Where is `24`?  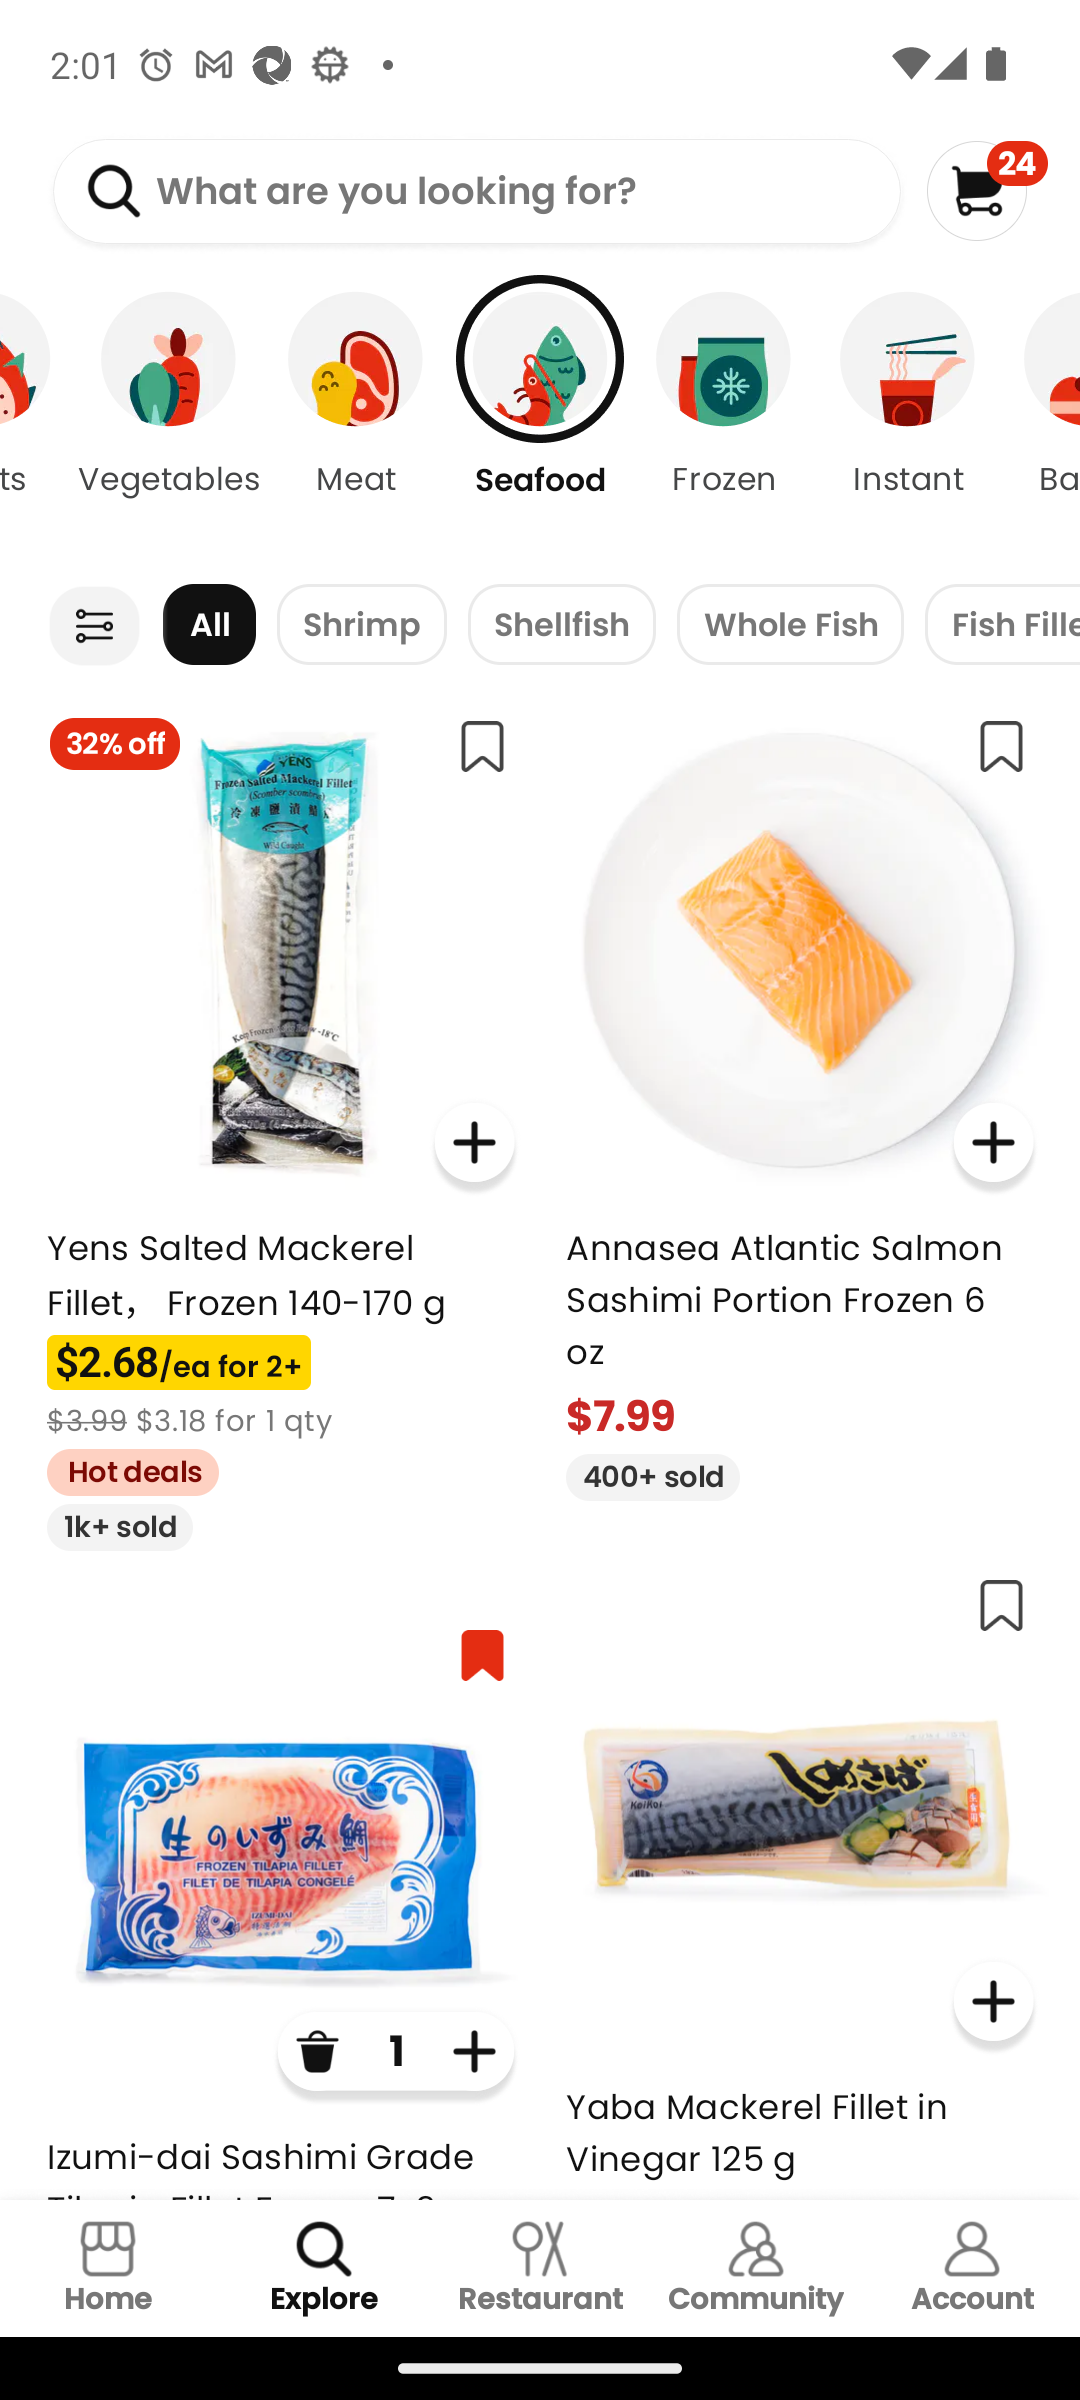 24 is located at coordinates (986, 190).